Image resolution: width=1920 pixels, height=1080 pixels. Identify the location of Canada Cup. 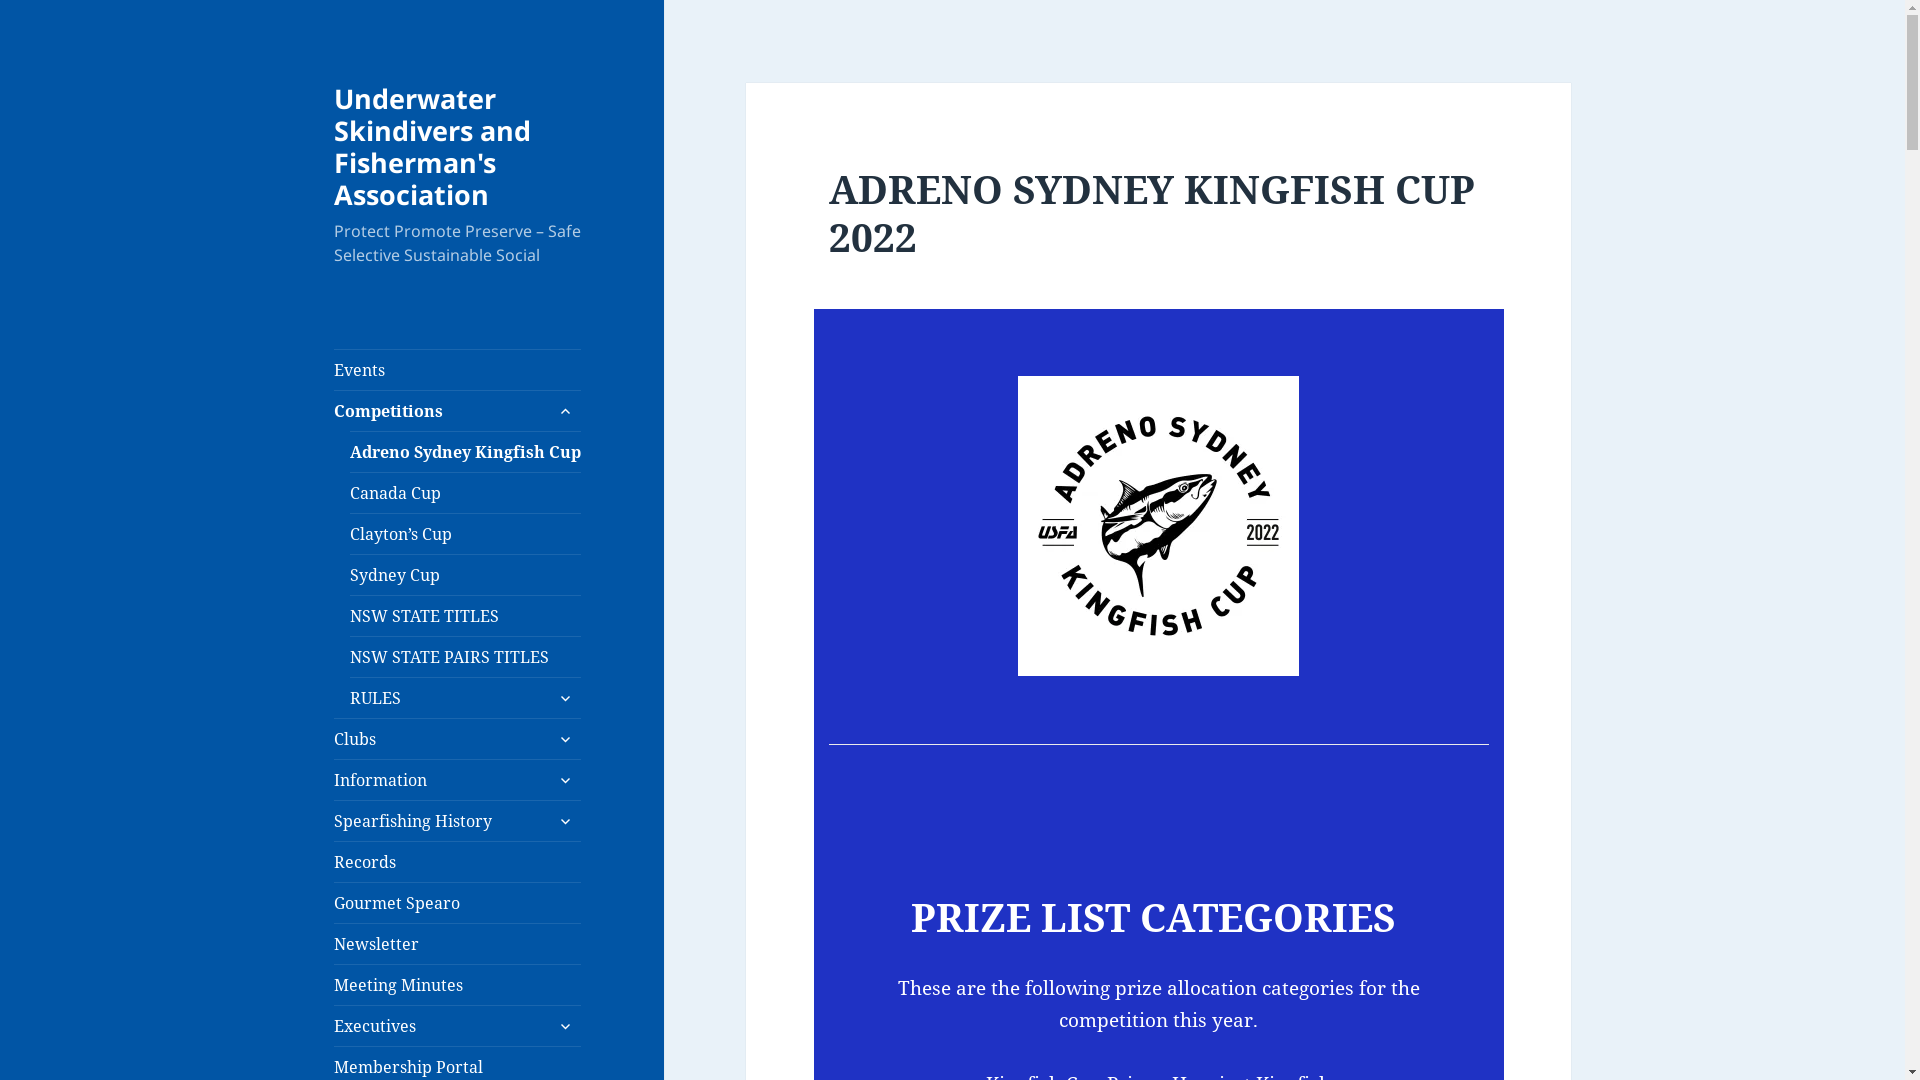
(466, 493).